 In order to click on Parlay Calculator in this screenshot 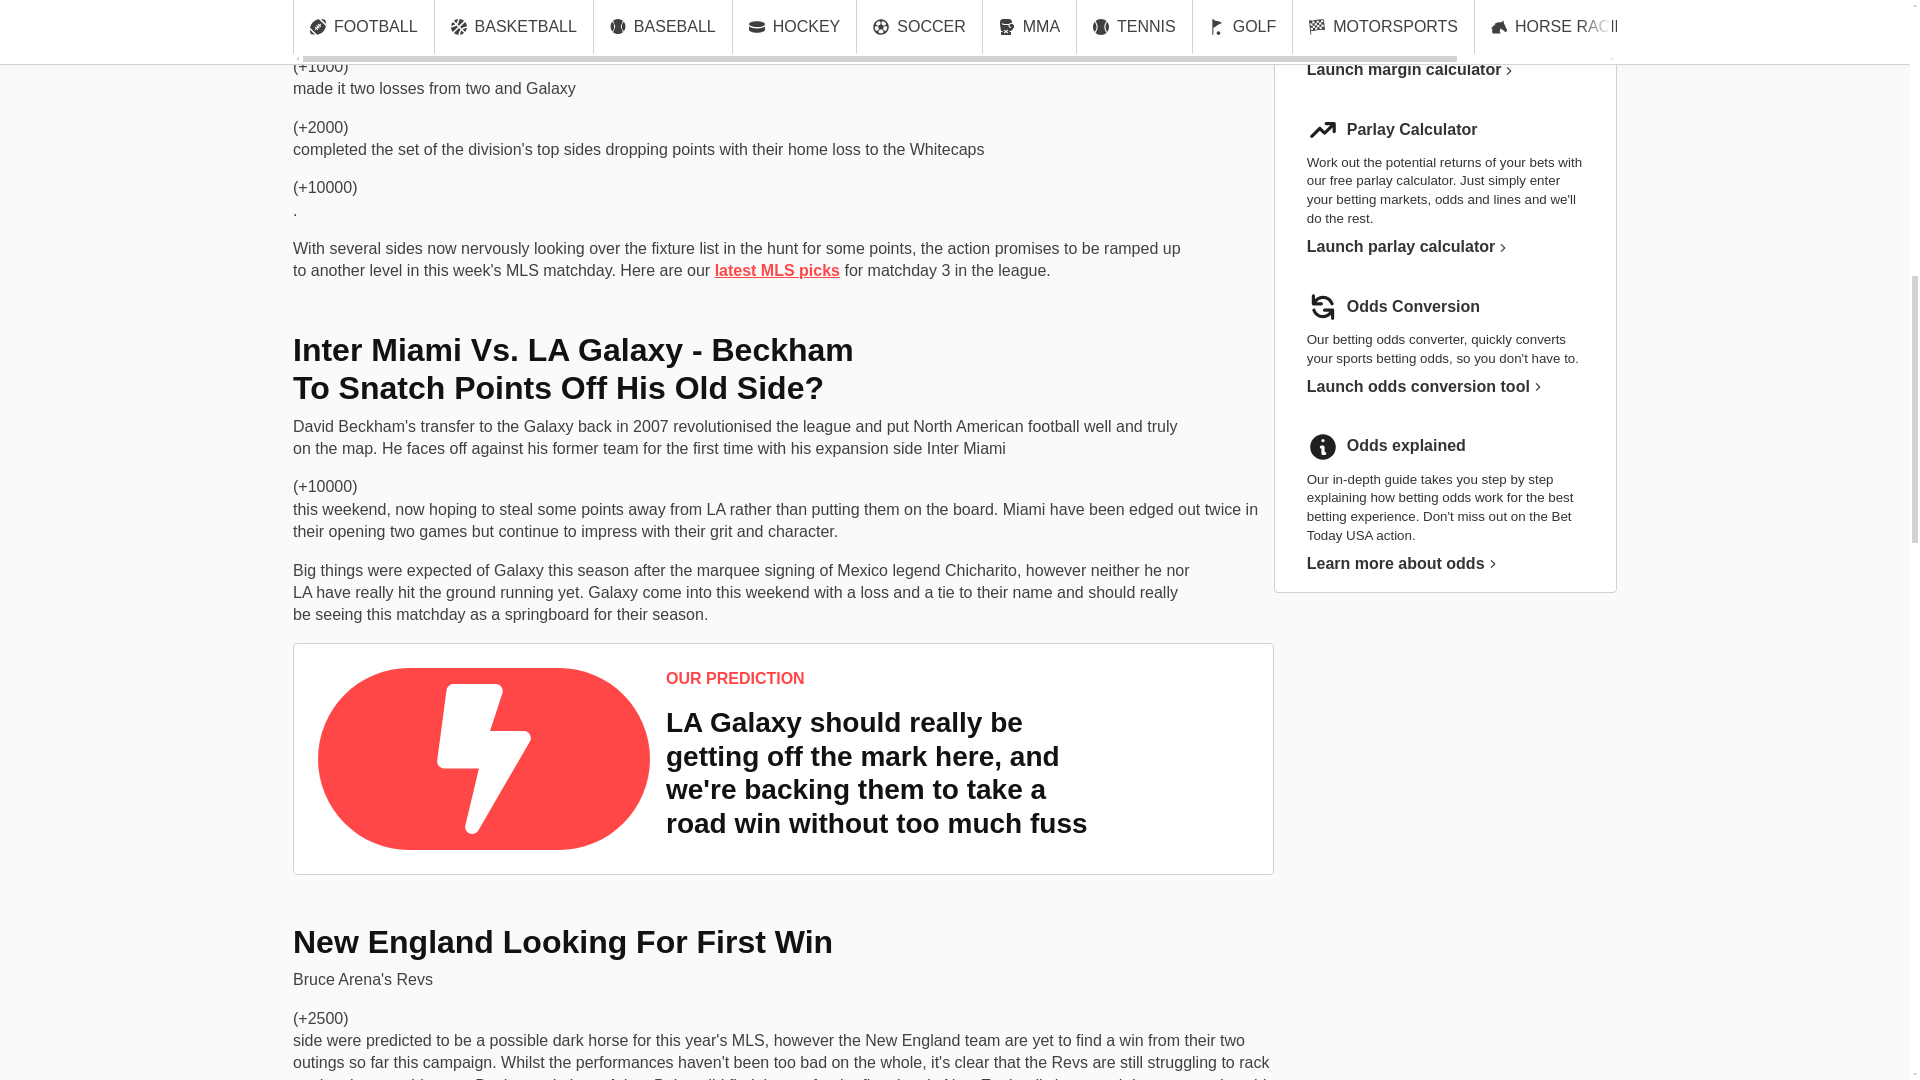, I will do `click(1412, 130)`.